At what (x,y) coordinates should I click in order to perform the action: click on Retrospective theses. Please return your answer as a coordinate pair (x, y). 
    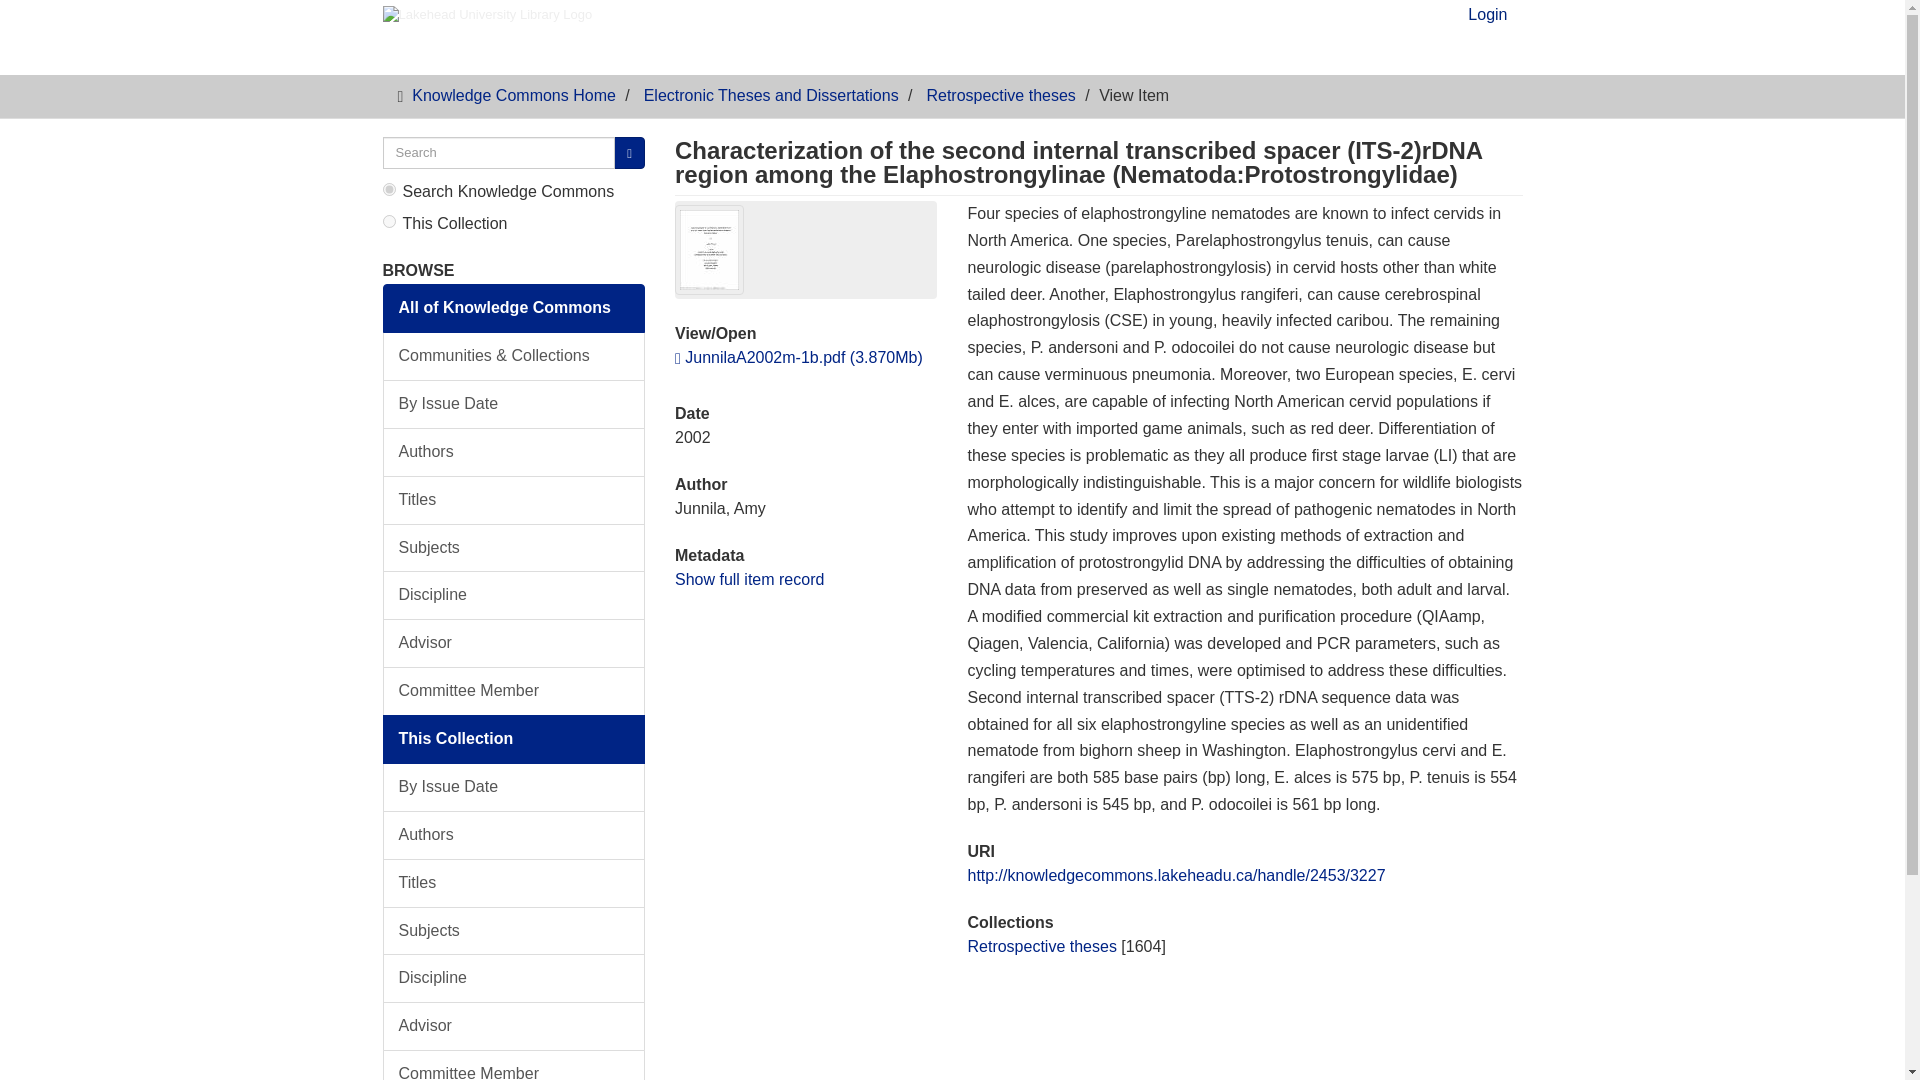
    Looking at the image, I should click on (1000, 95).